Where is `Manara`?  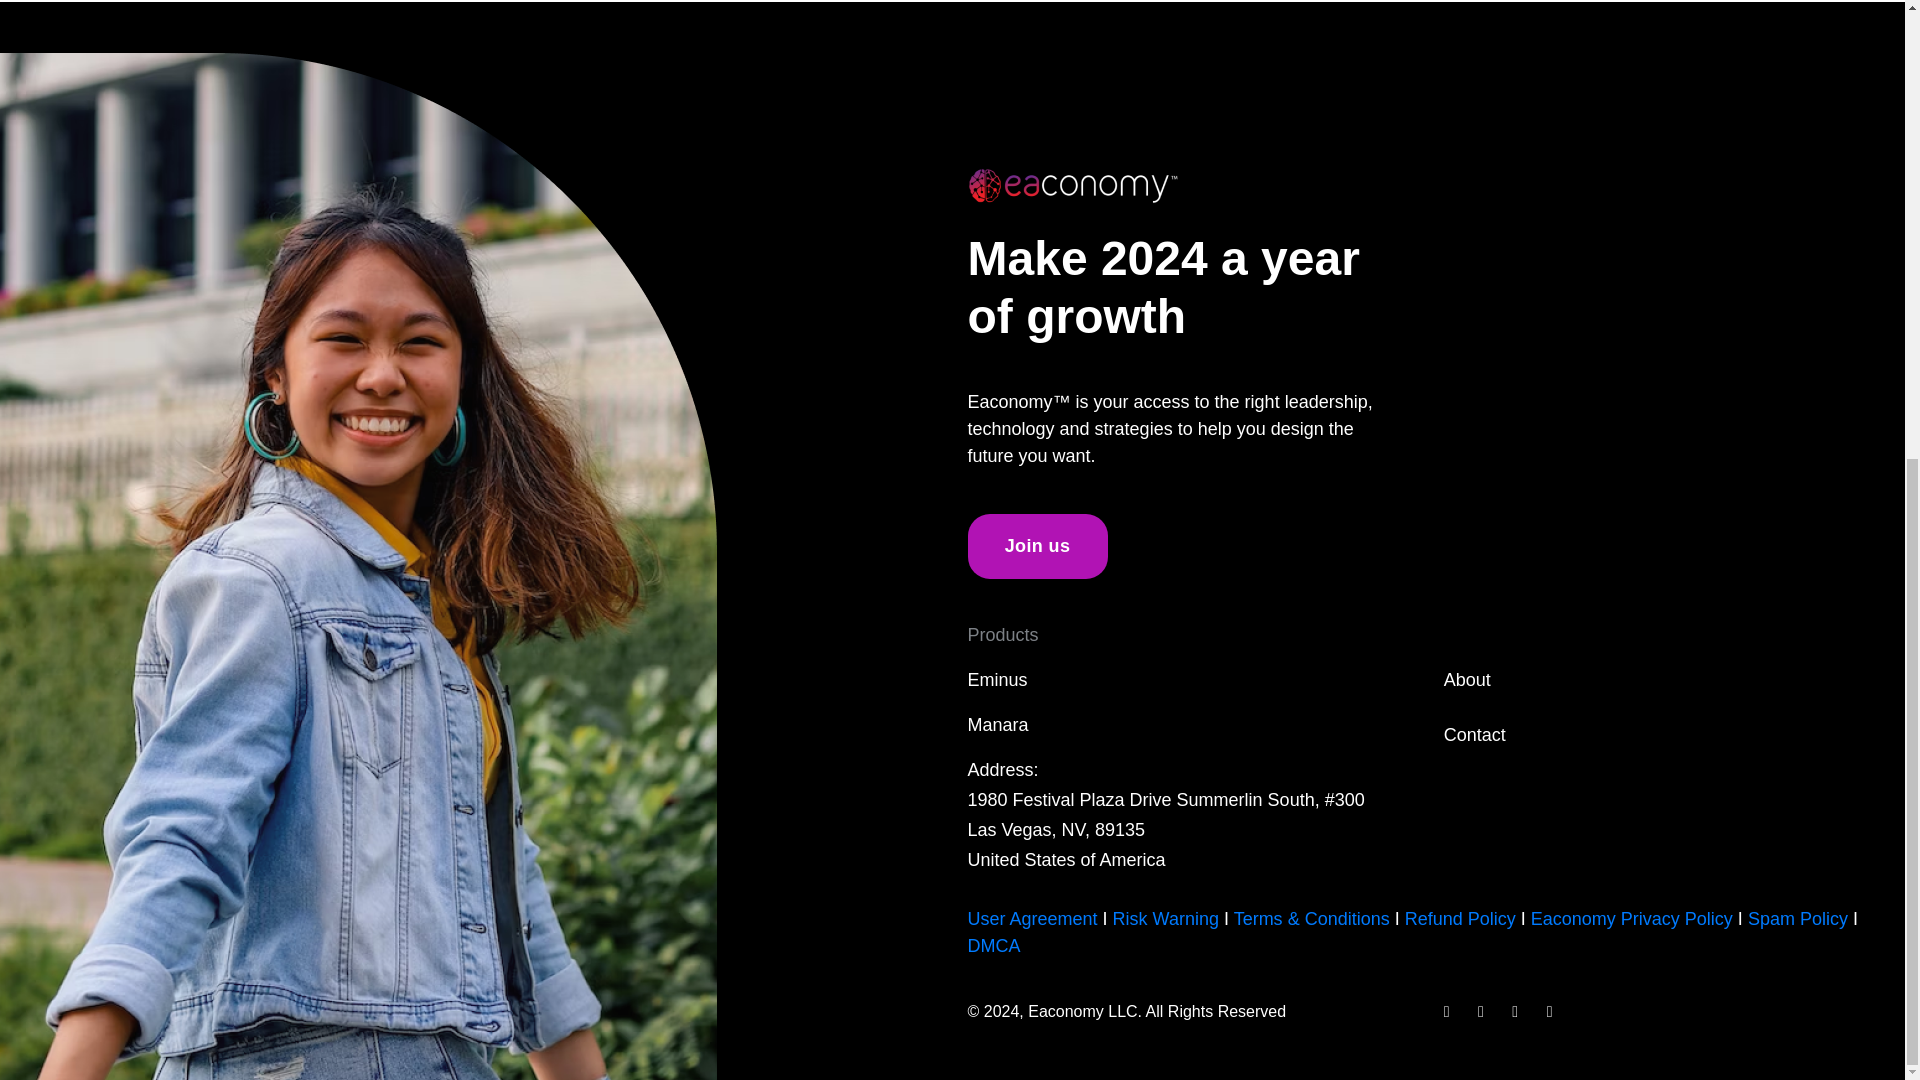
Manara is located at coordinates (998, 724).